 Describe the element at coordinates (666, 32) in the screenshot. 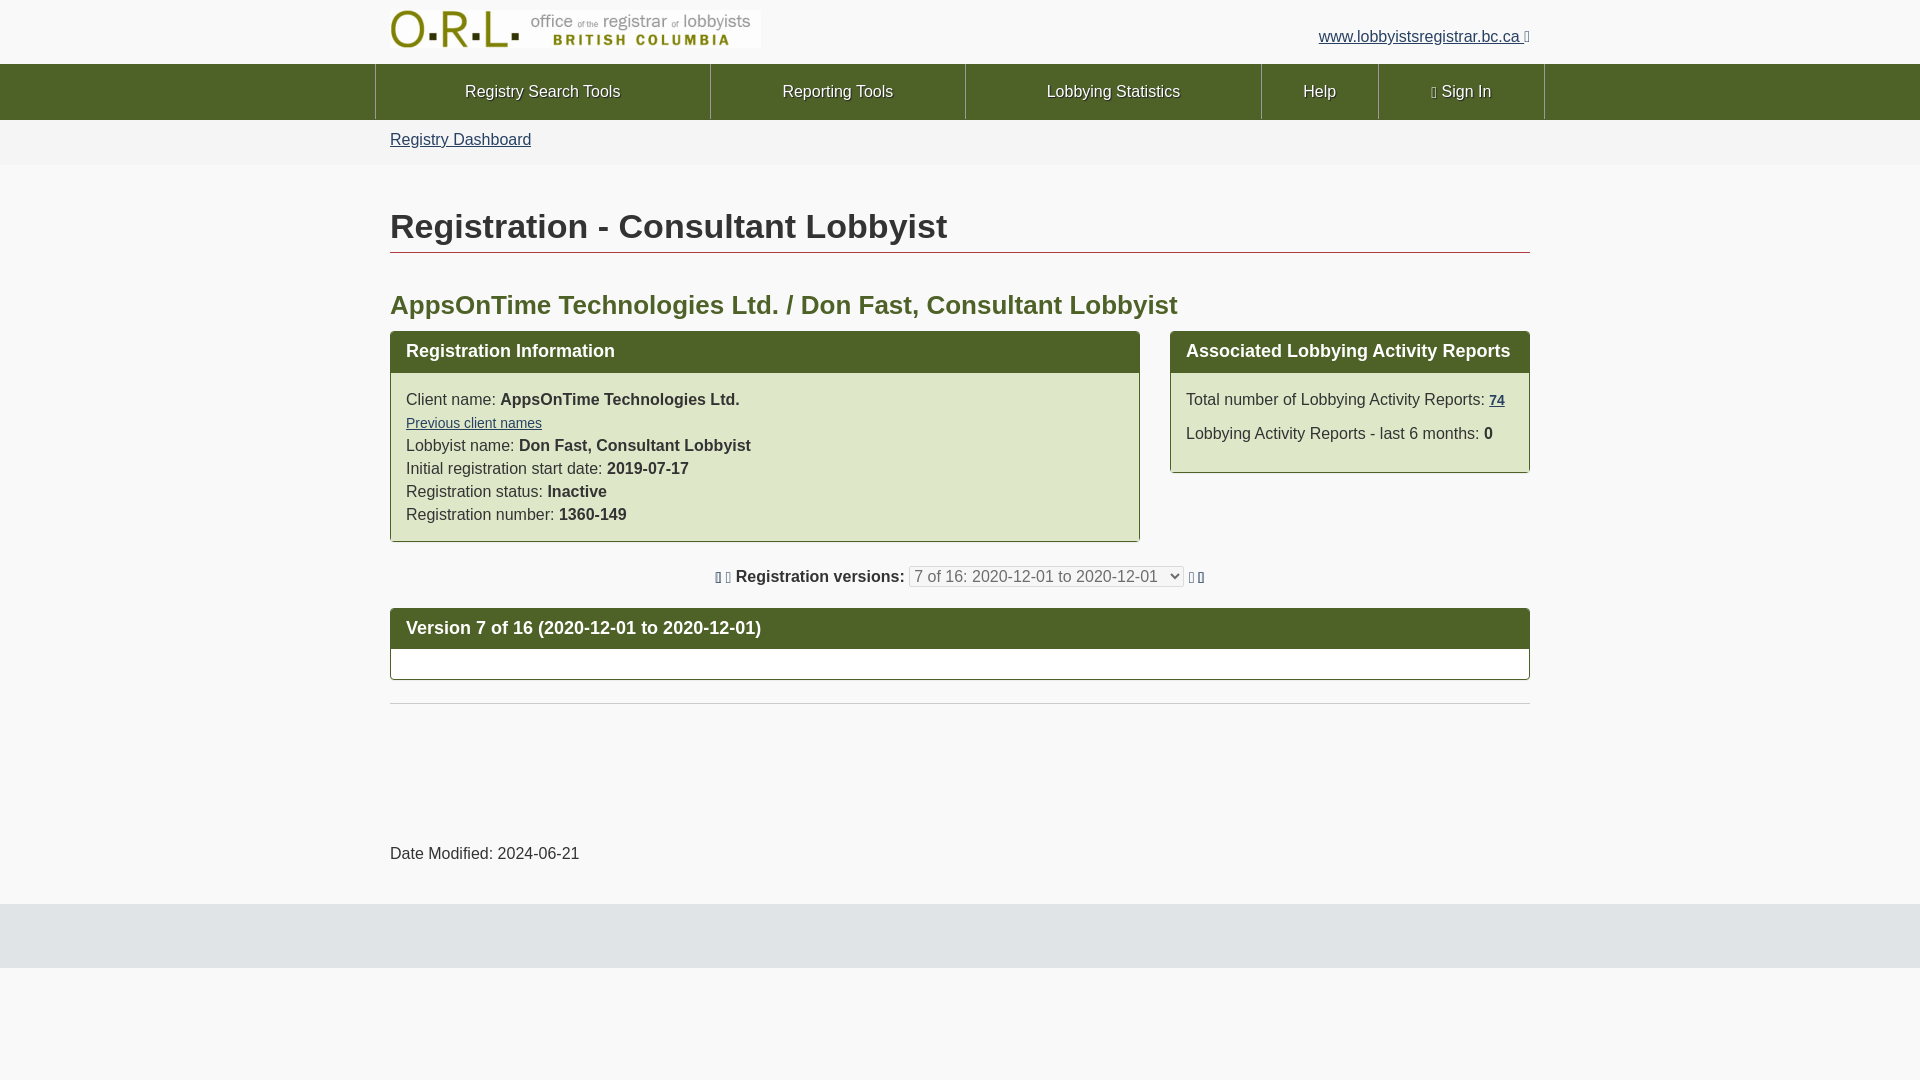

I see `Office of the Registrar or Lobbying of BC` at that location.